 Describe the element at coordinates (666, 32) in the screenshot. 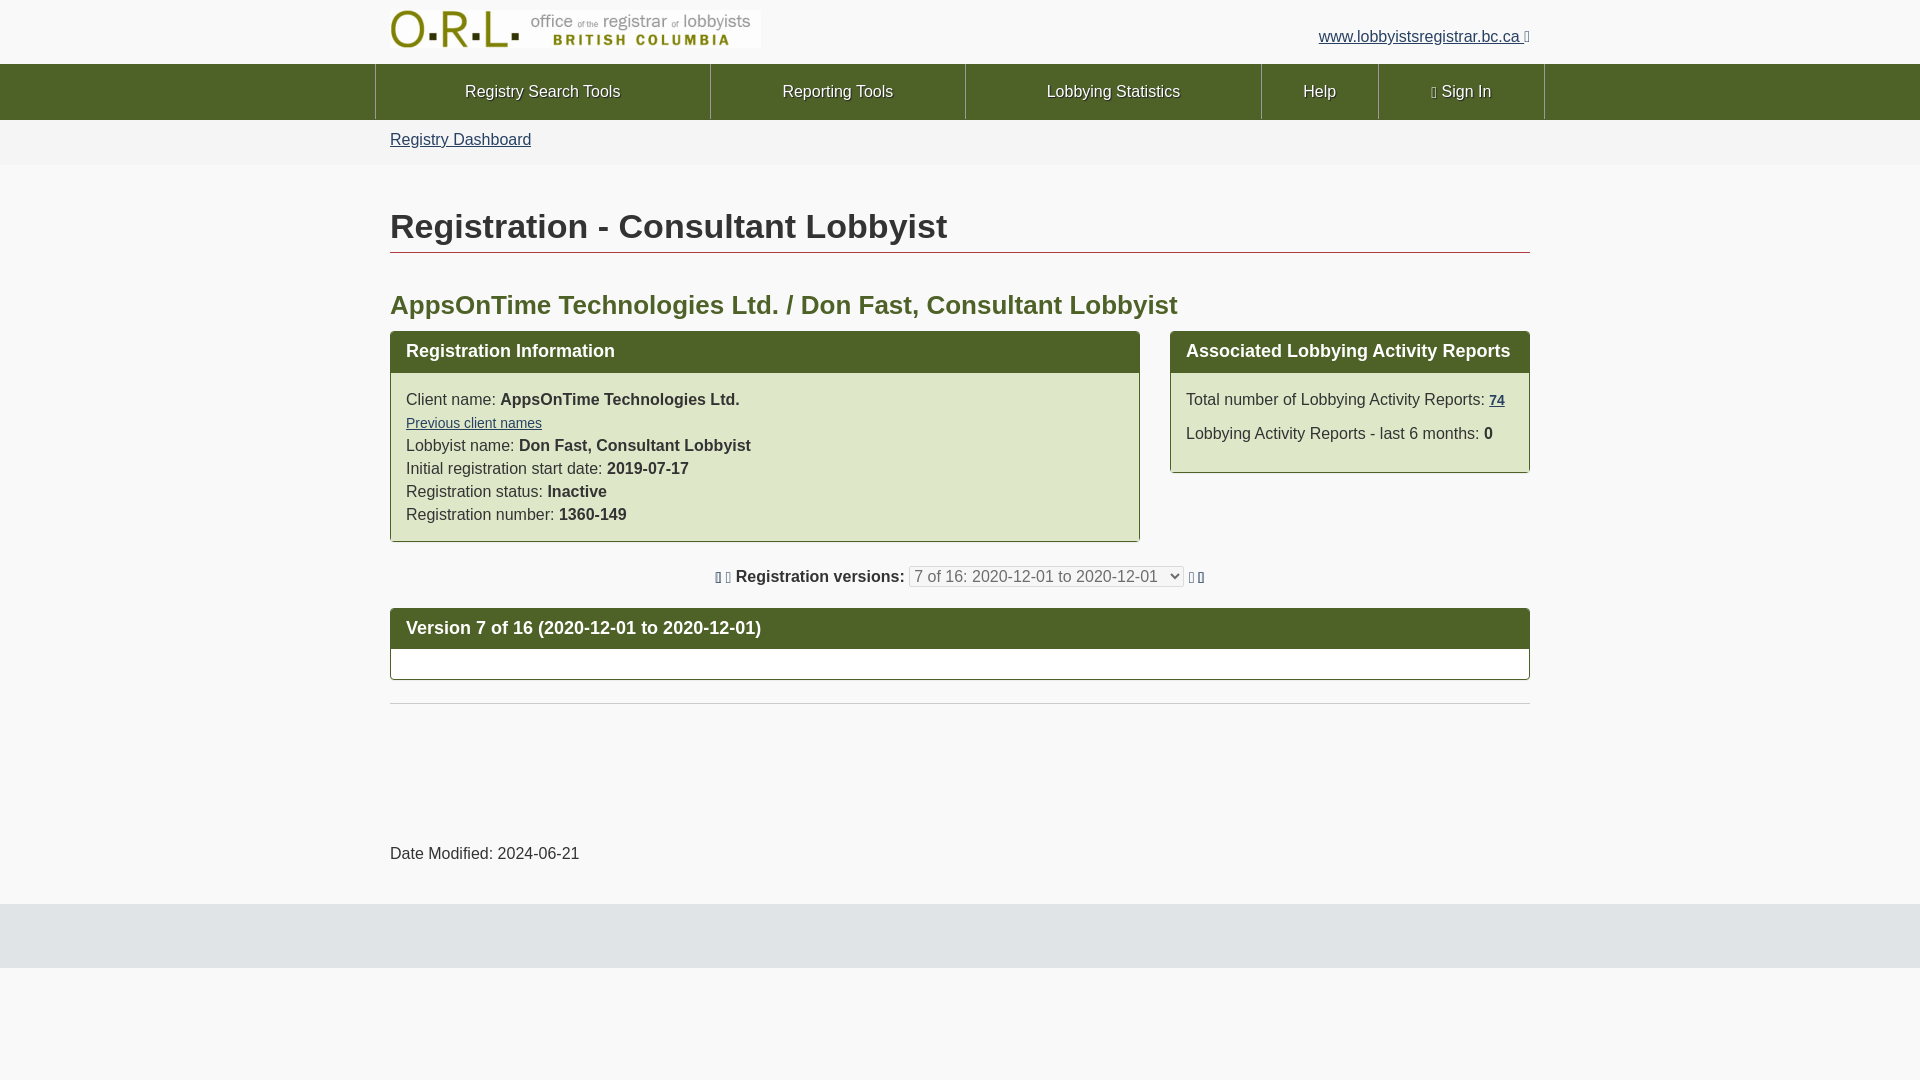

I see `Office of the Registrar or Lobbying of BC` at that location.